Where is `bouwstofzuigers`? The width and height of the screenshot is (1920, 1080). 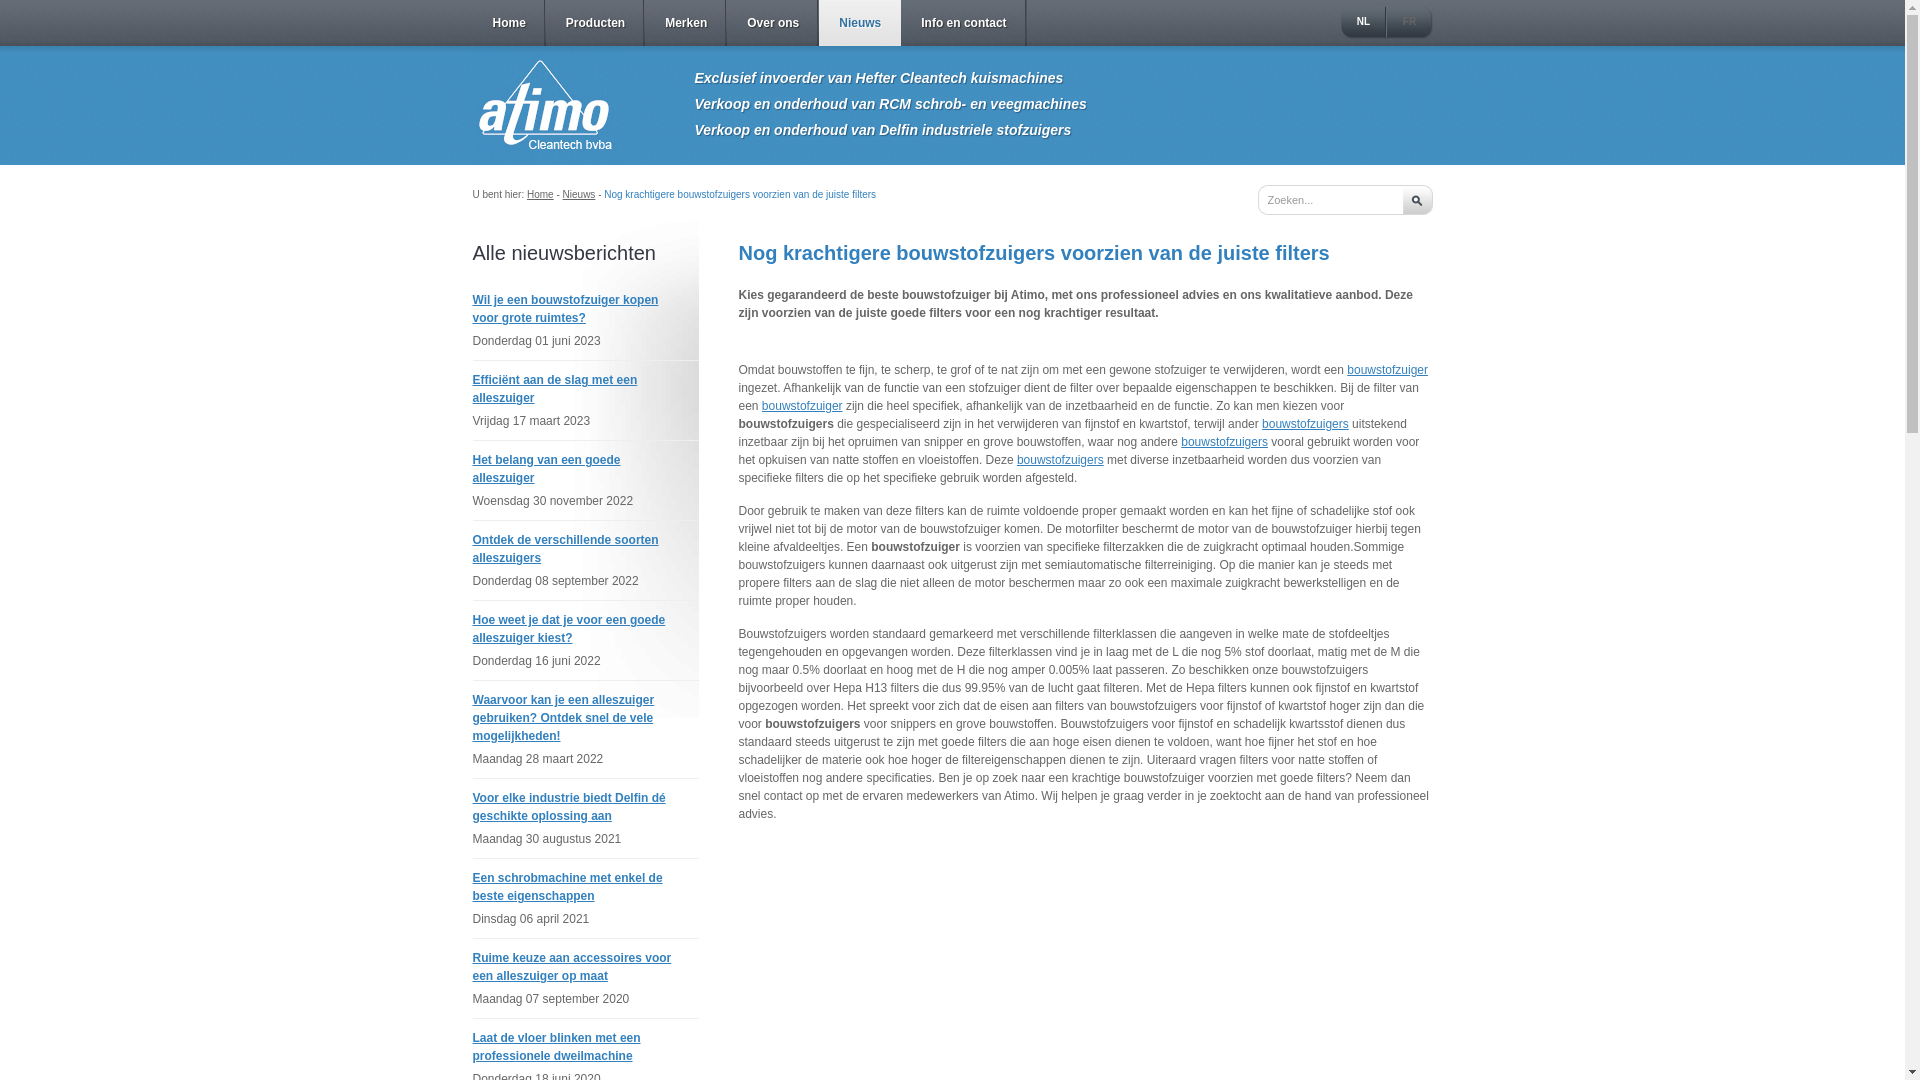
bouwstofzuigers is located at coordinates (1224, 442).